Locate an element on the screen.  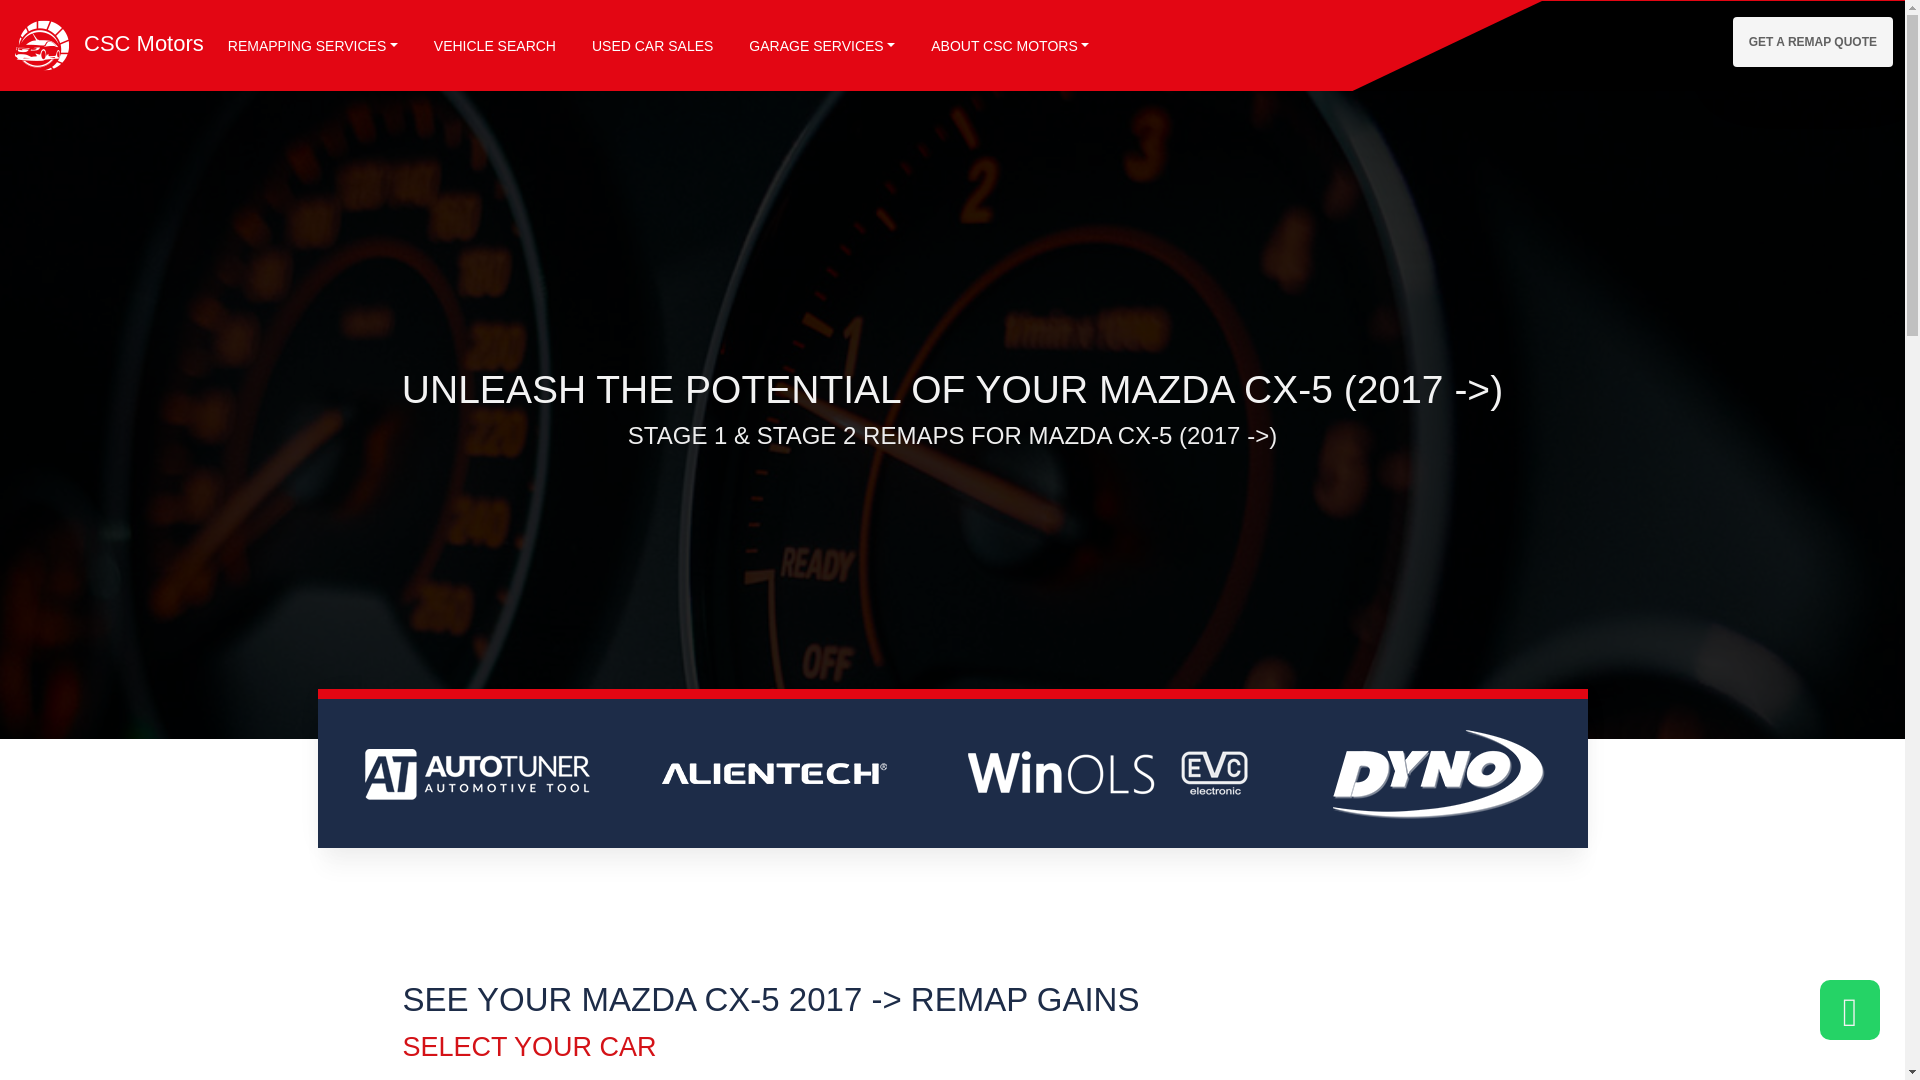
GARAGE SERVICES is located at coordinates (822, 46).